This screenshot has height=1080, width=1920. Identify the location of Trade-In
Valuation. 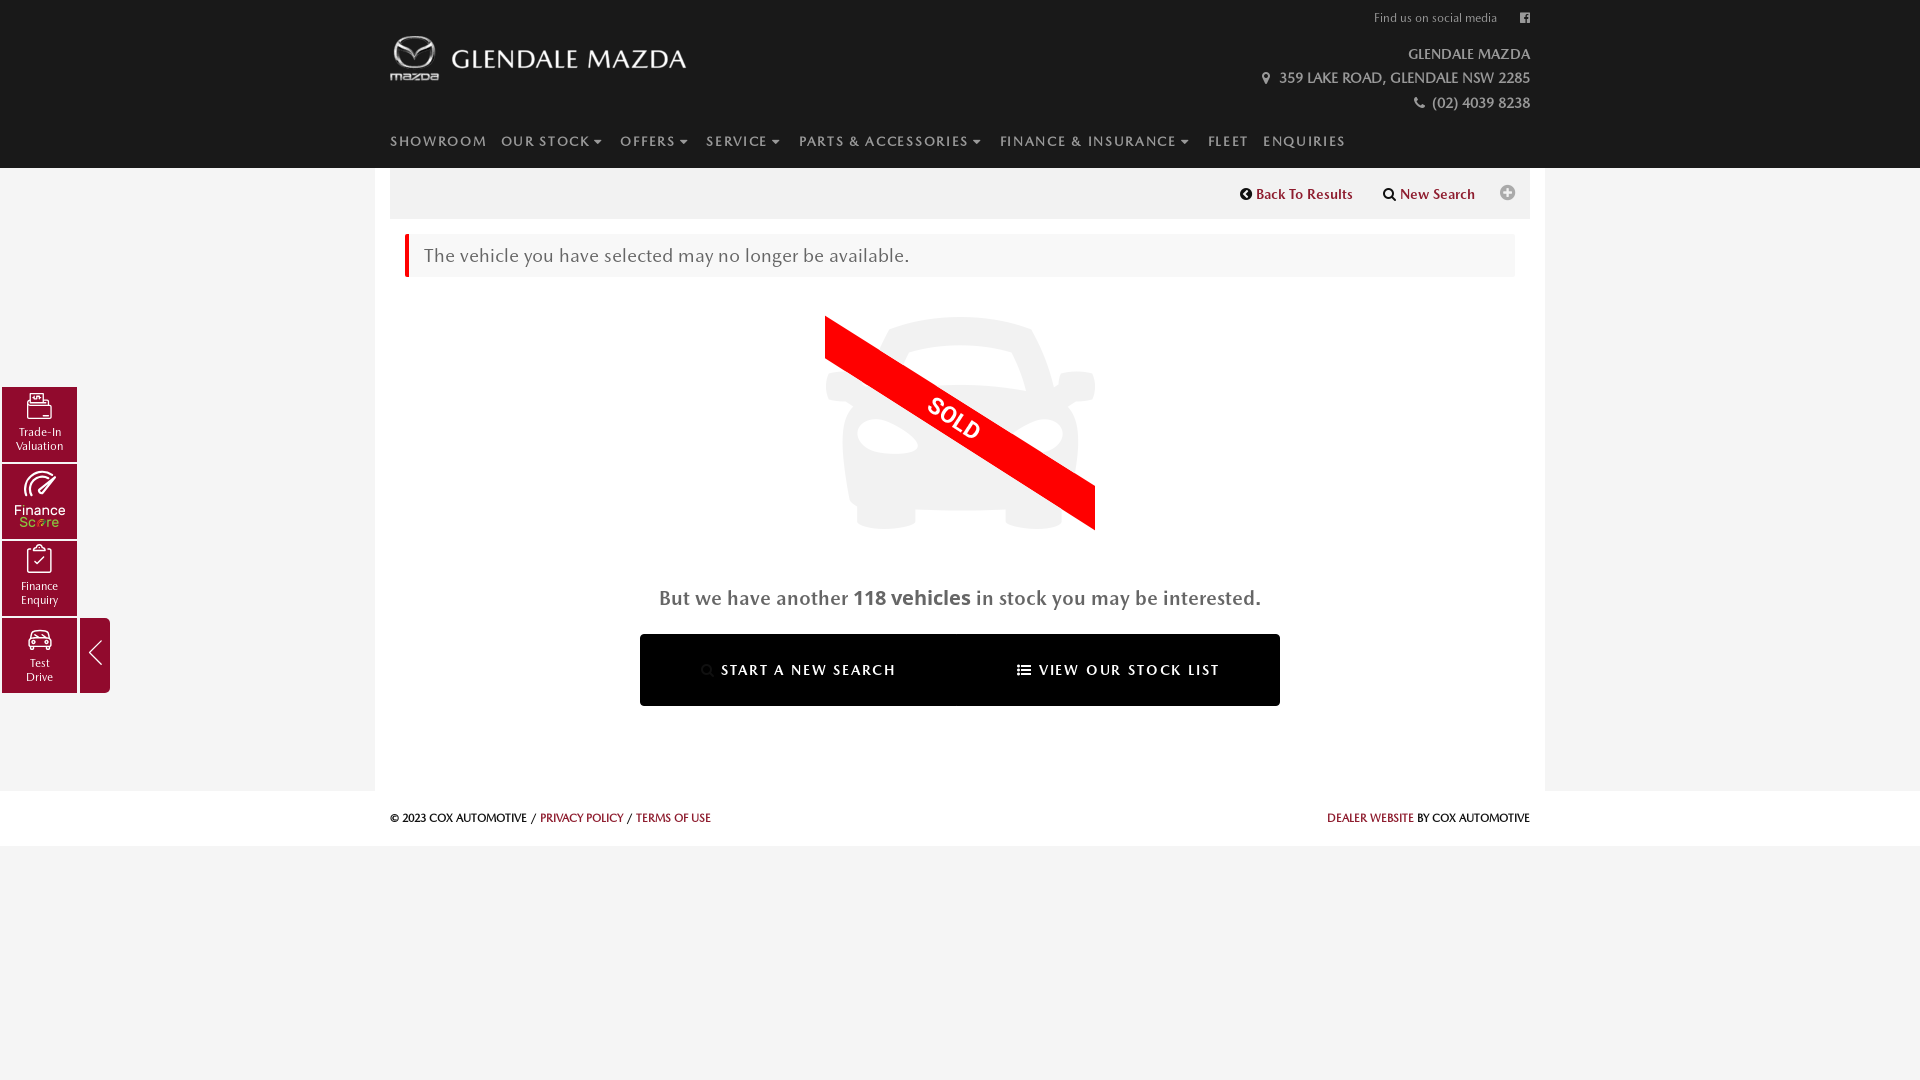
(40, 424).